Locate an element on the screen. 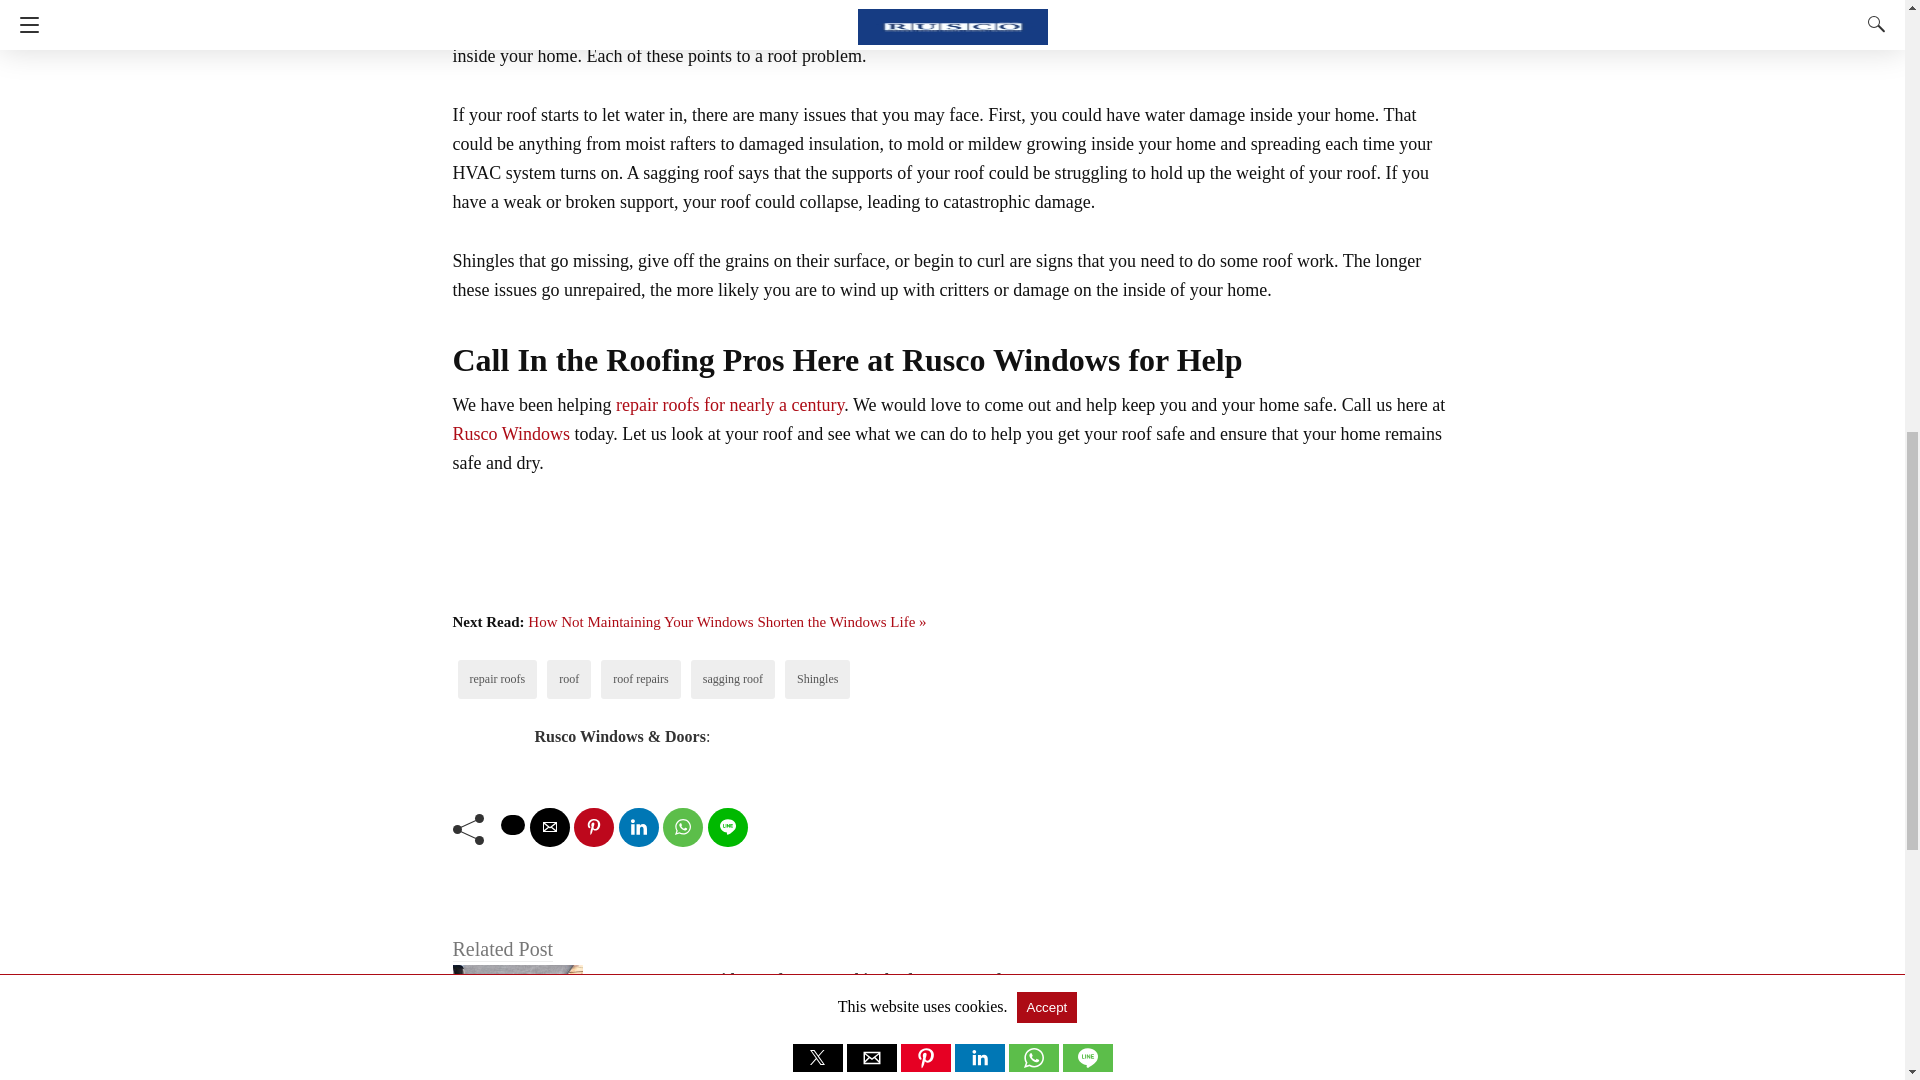 The image size is (1920, 1080). Shingles is located at coordinates (816, 678).